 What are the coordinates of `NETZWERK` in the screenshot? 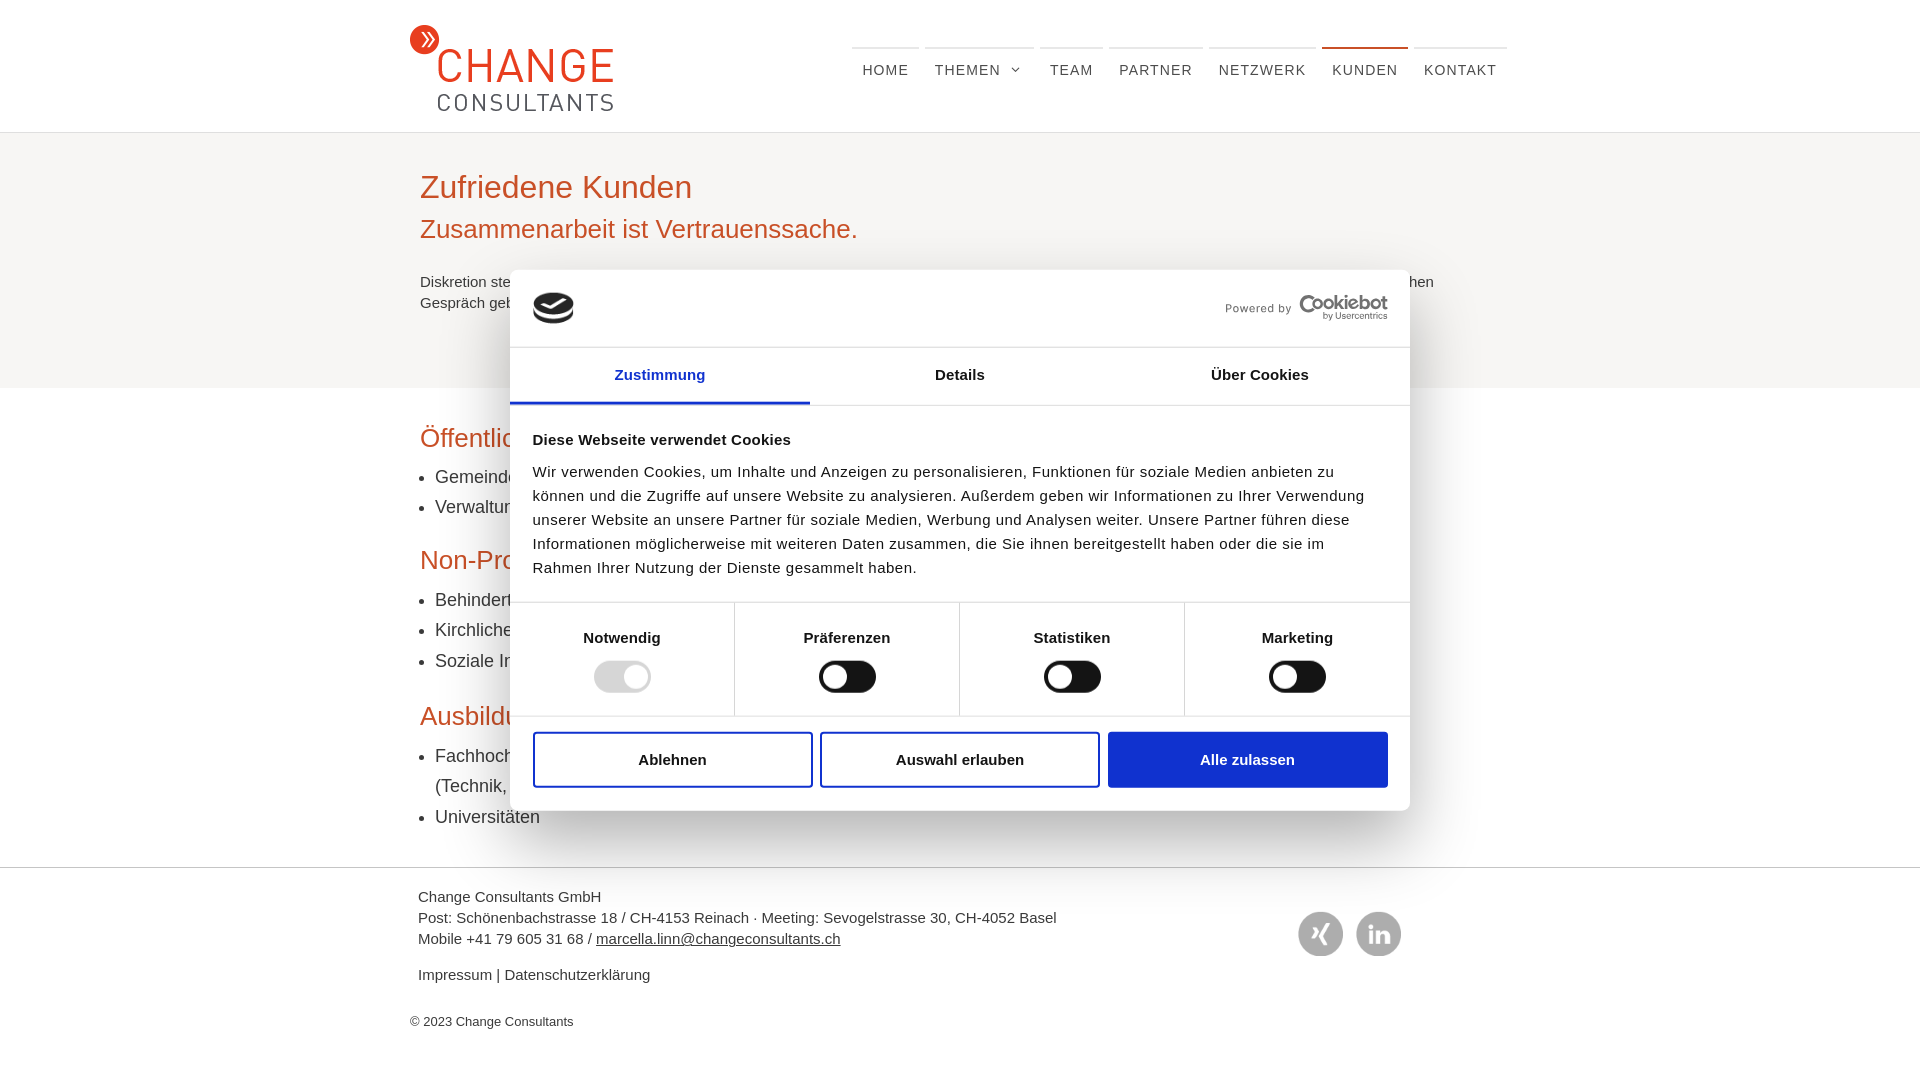 It's located at (1263, 70).